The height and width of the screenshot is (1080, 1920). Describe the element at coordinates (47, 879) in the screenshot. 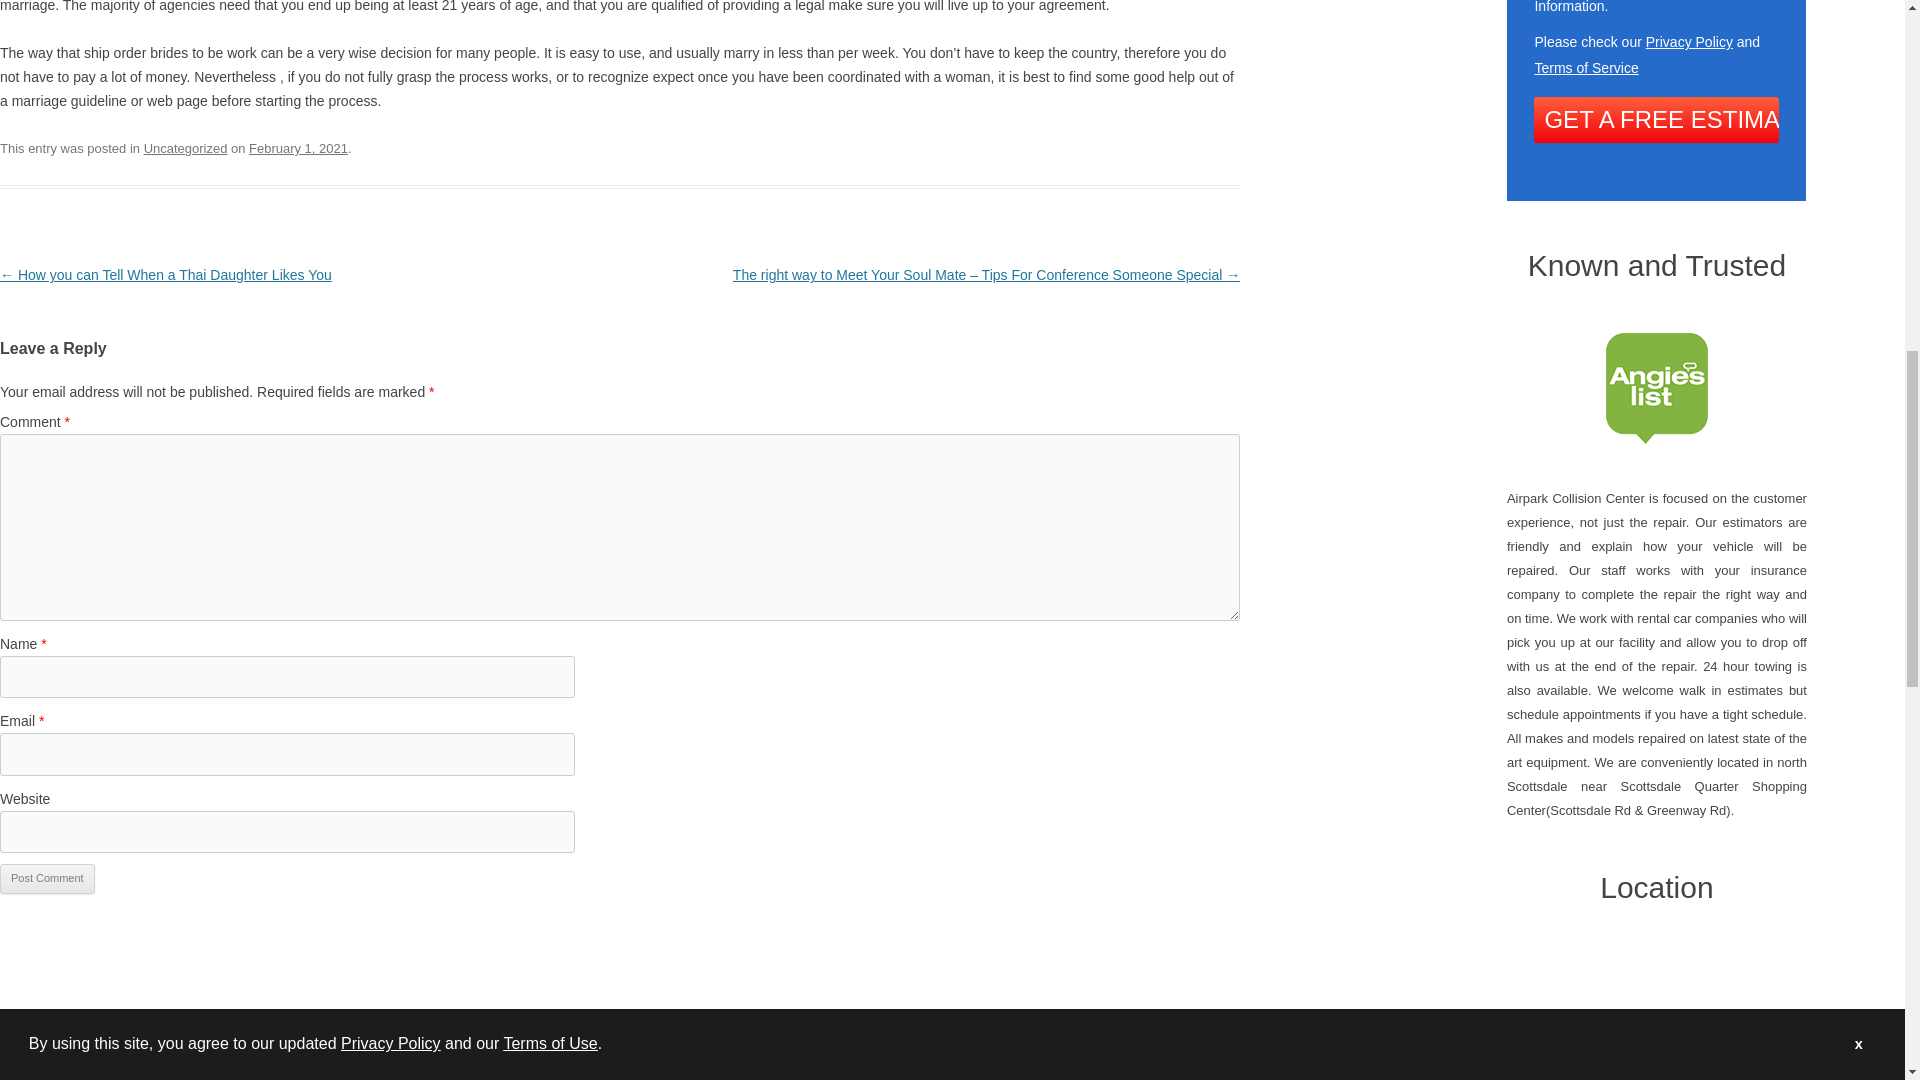

I see `Post Comment` at that location.